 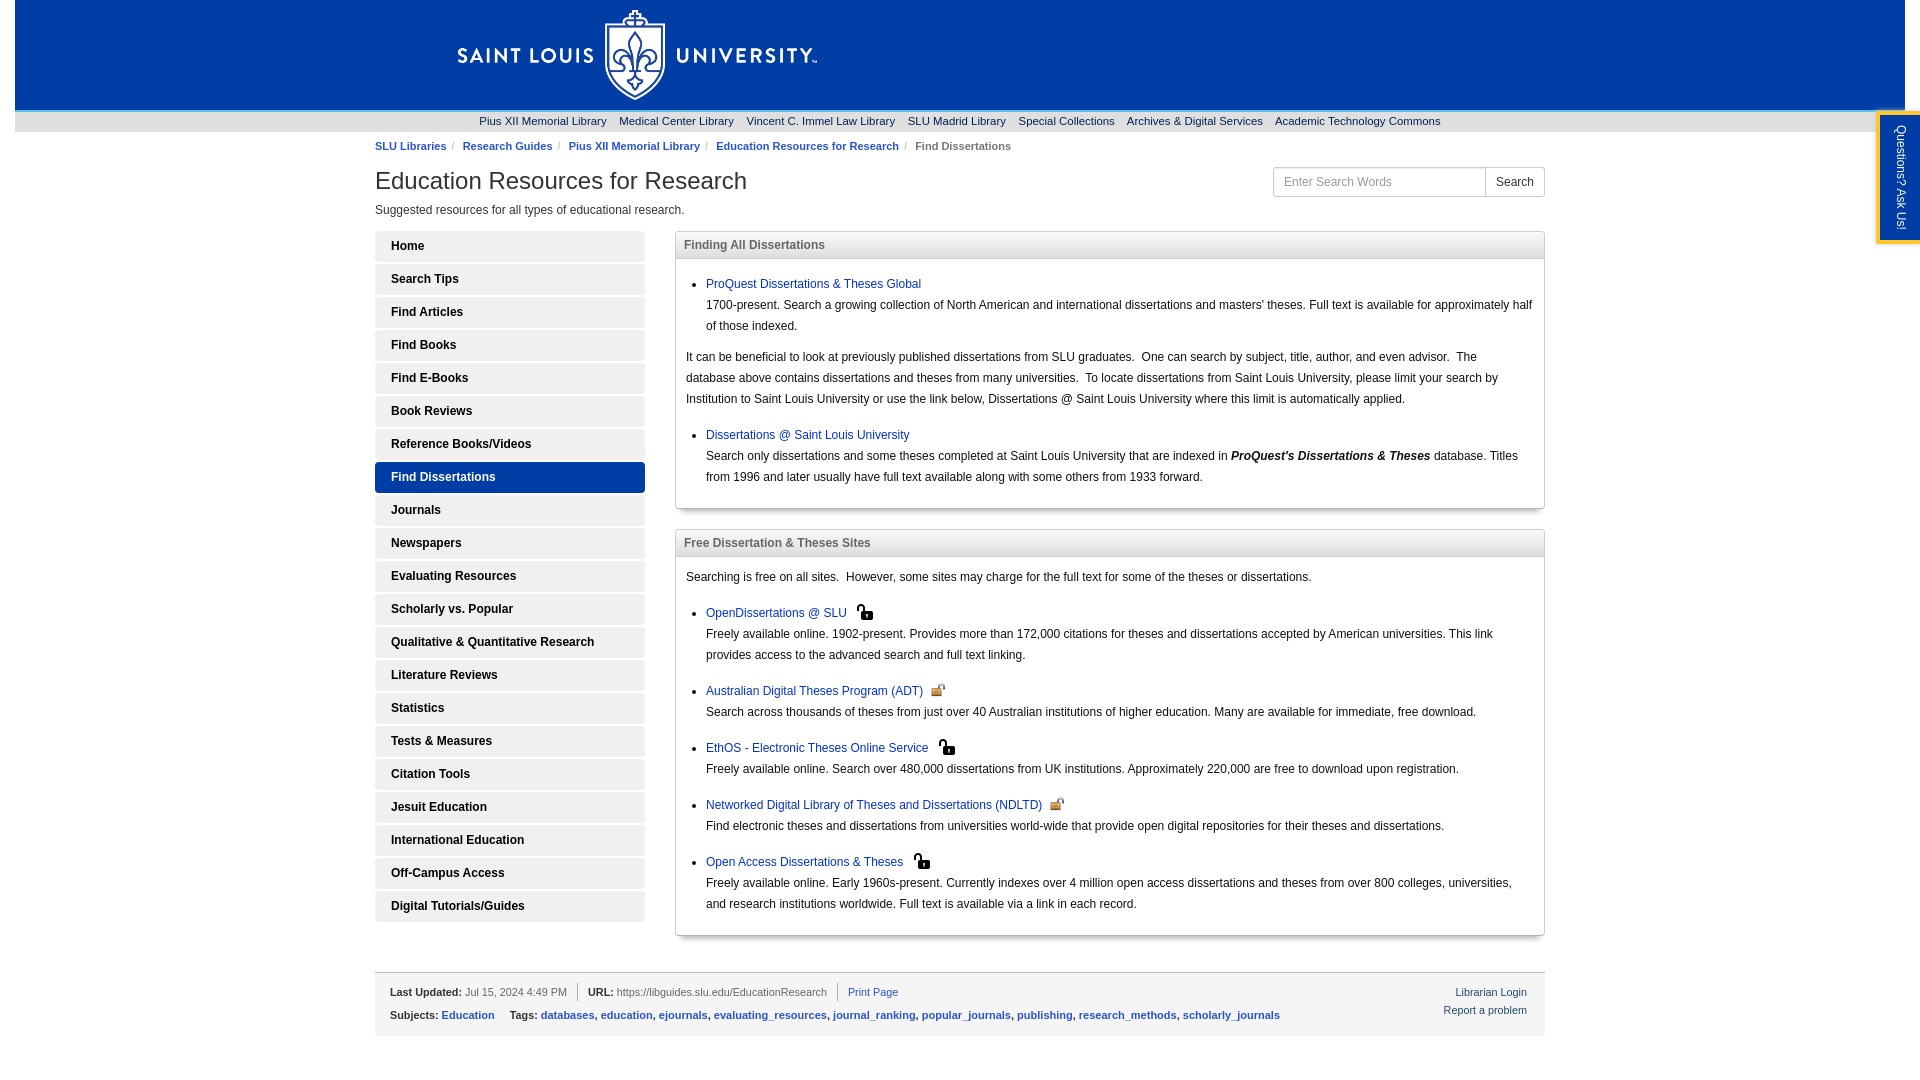 What do you see at coordinates (510, 345) in the screenshot?
I see `Jesuit Education` at bounding box center [510, 345].